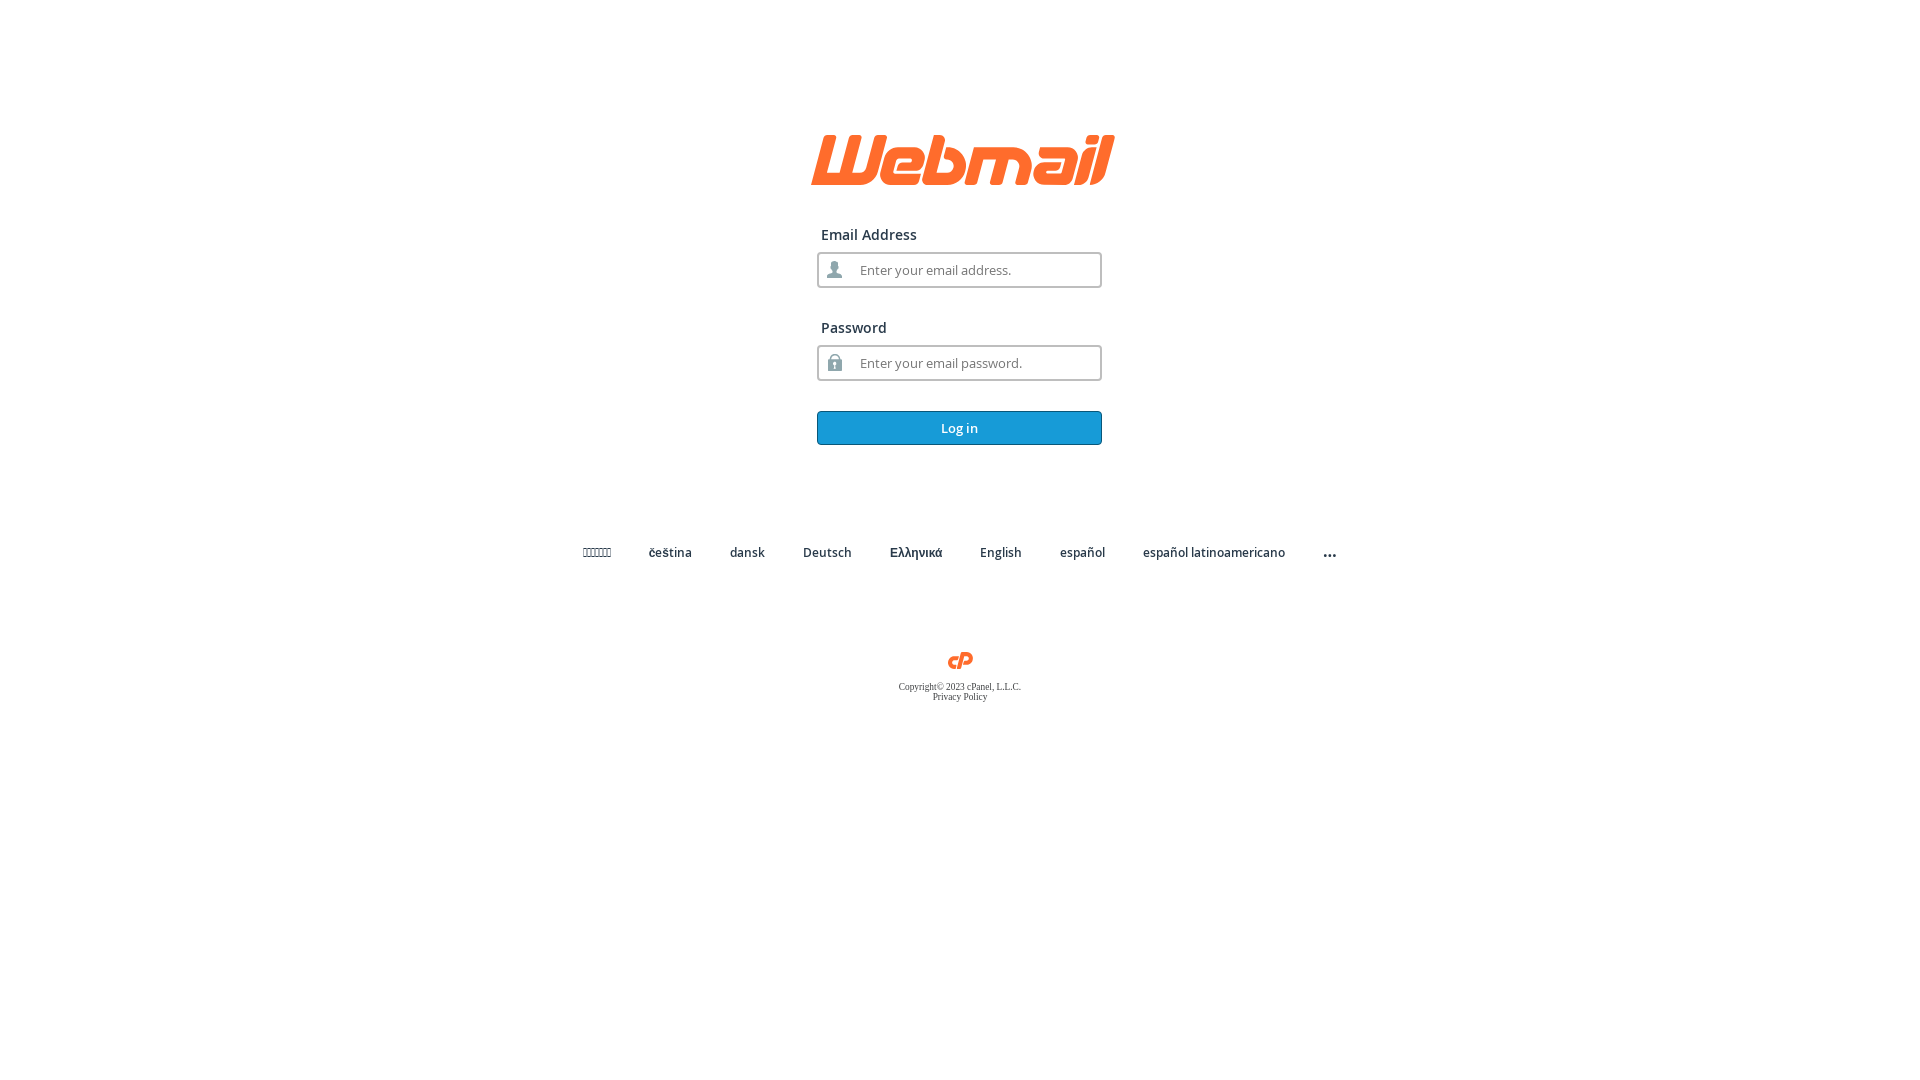  Describe the element at coordinates (960, 697) in the screenshot. I see `Privacy Policy` at that location.